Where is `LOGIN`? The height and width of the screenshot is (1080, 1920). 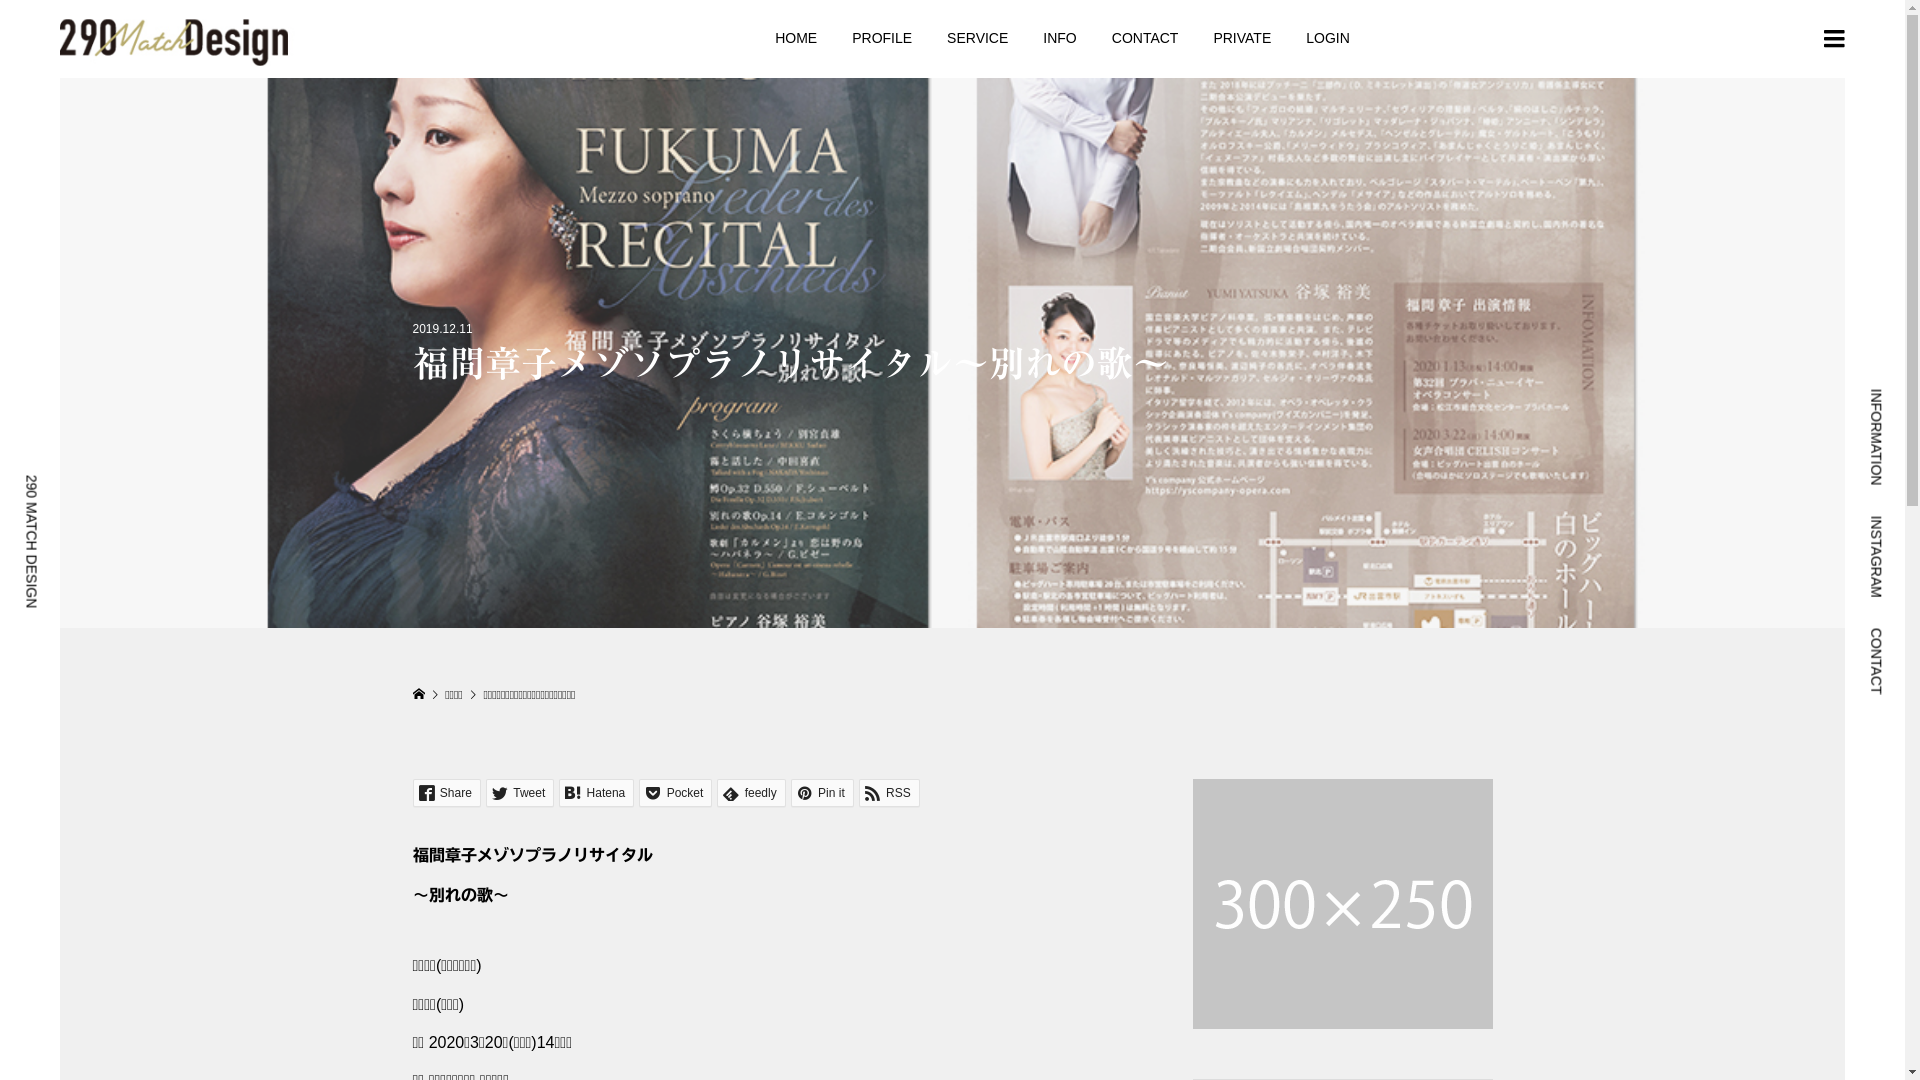
LOGIN is located at coordinates (1328, 38).